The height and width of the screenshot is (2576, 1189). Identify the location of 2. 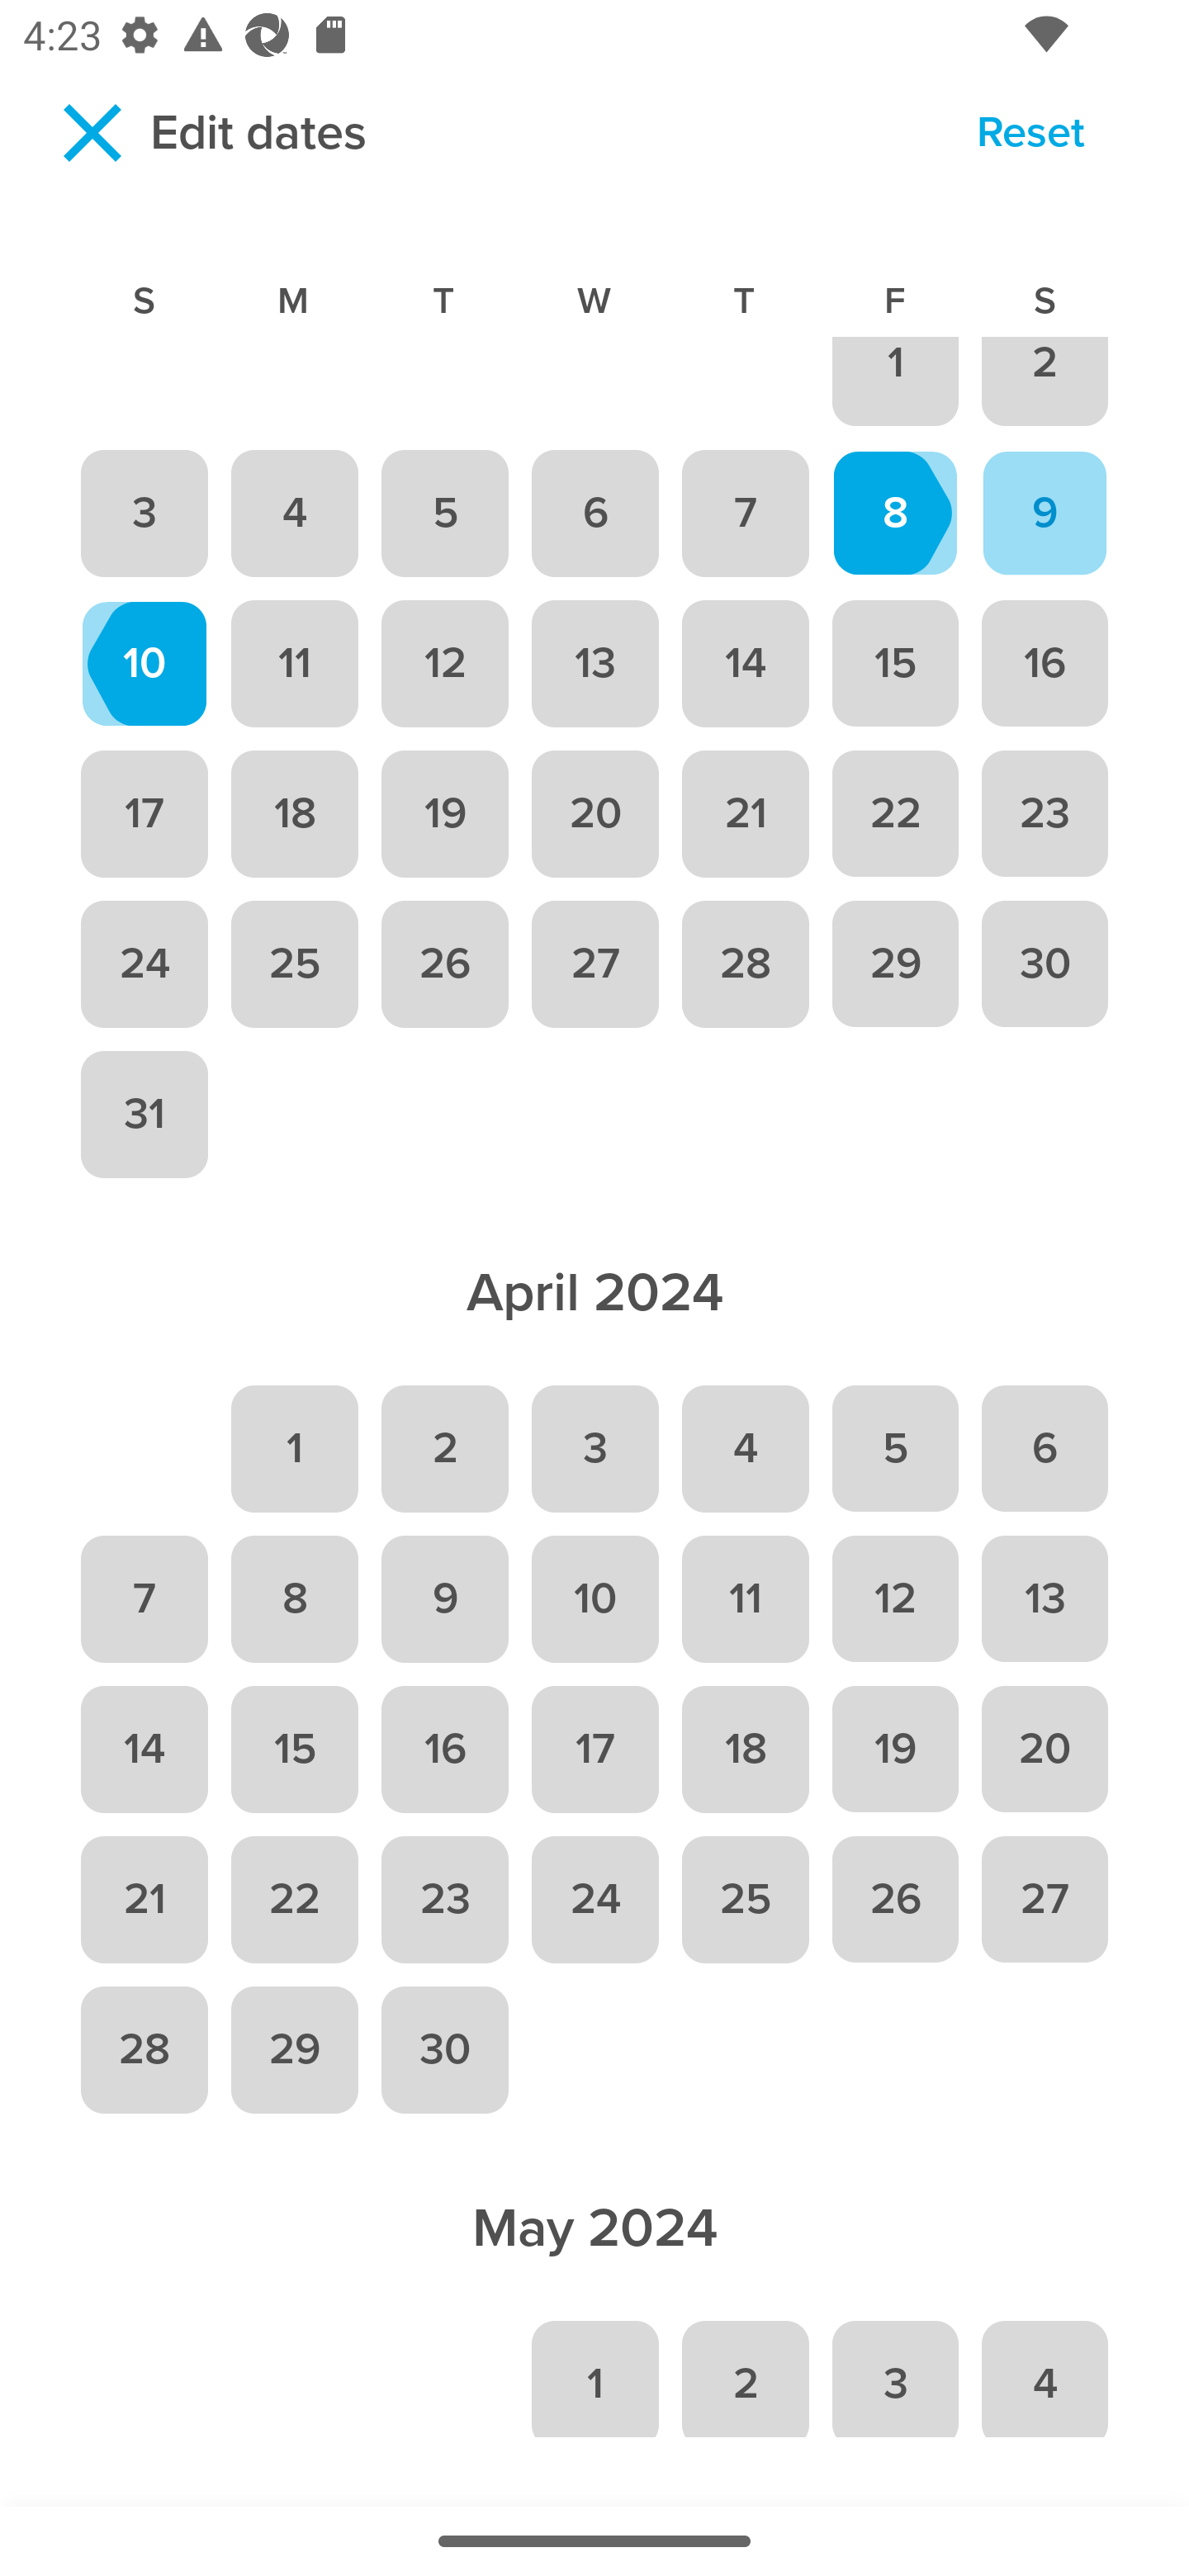
(745, 2376).